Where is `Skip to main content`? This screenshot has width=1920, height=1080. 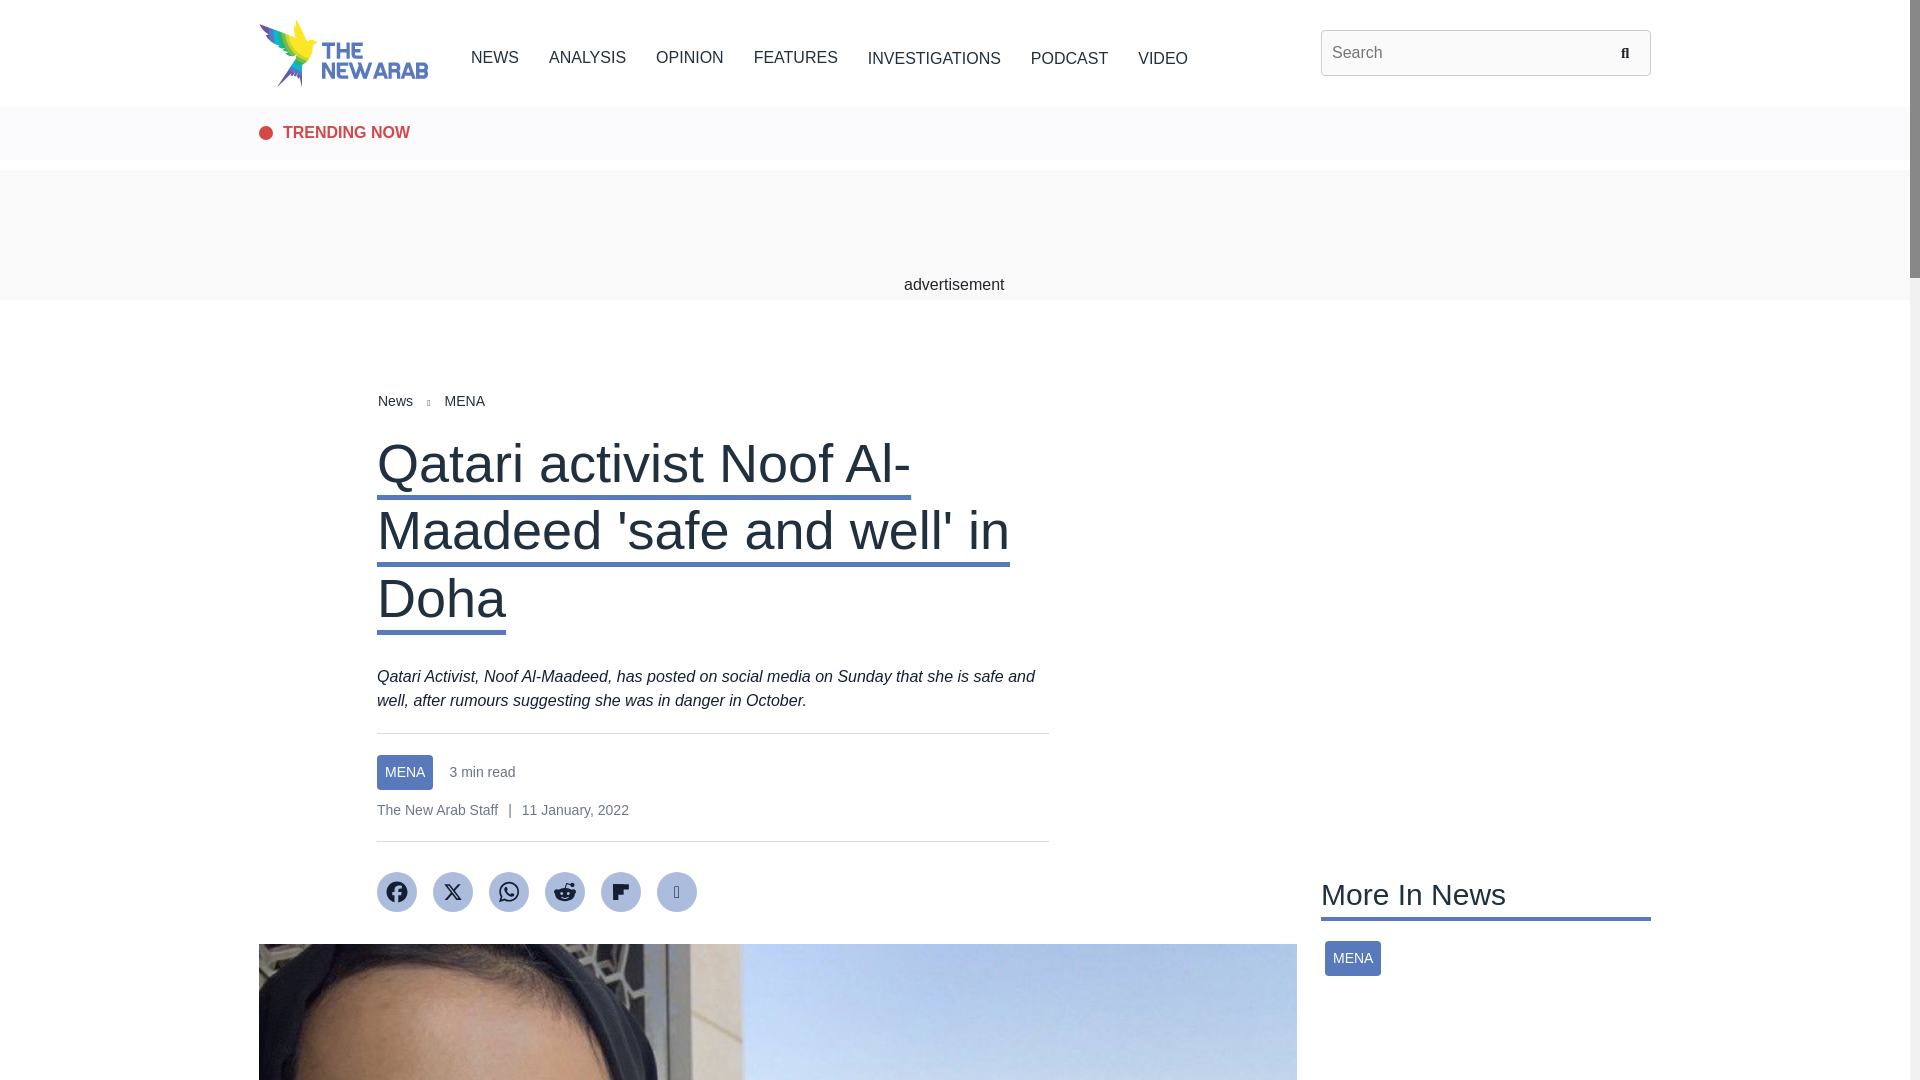
Skip to main content is located at coordinates (954, 107).